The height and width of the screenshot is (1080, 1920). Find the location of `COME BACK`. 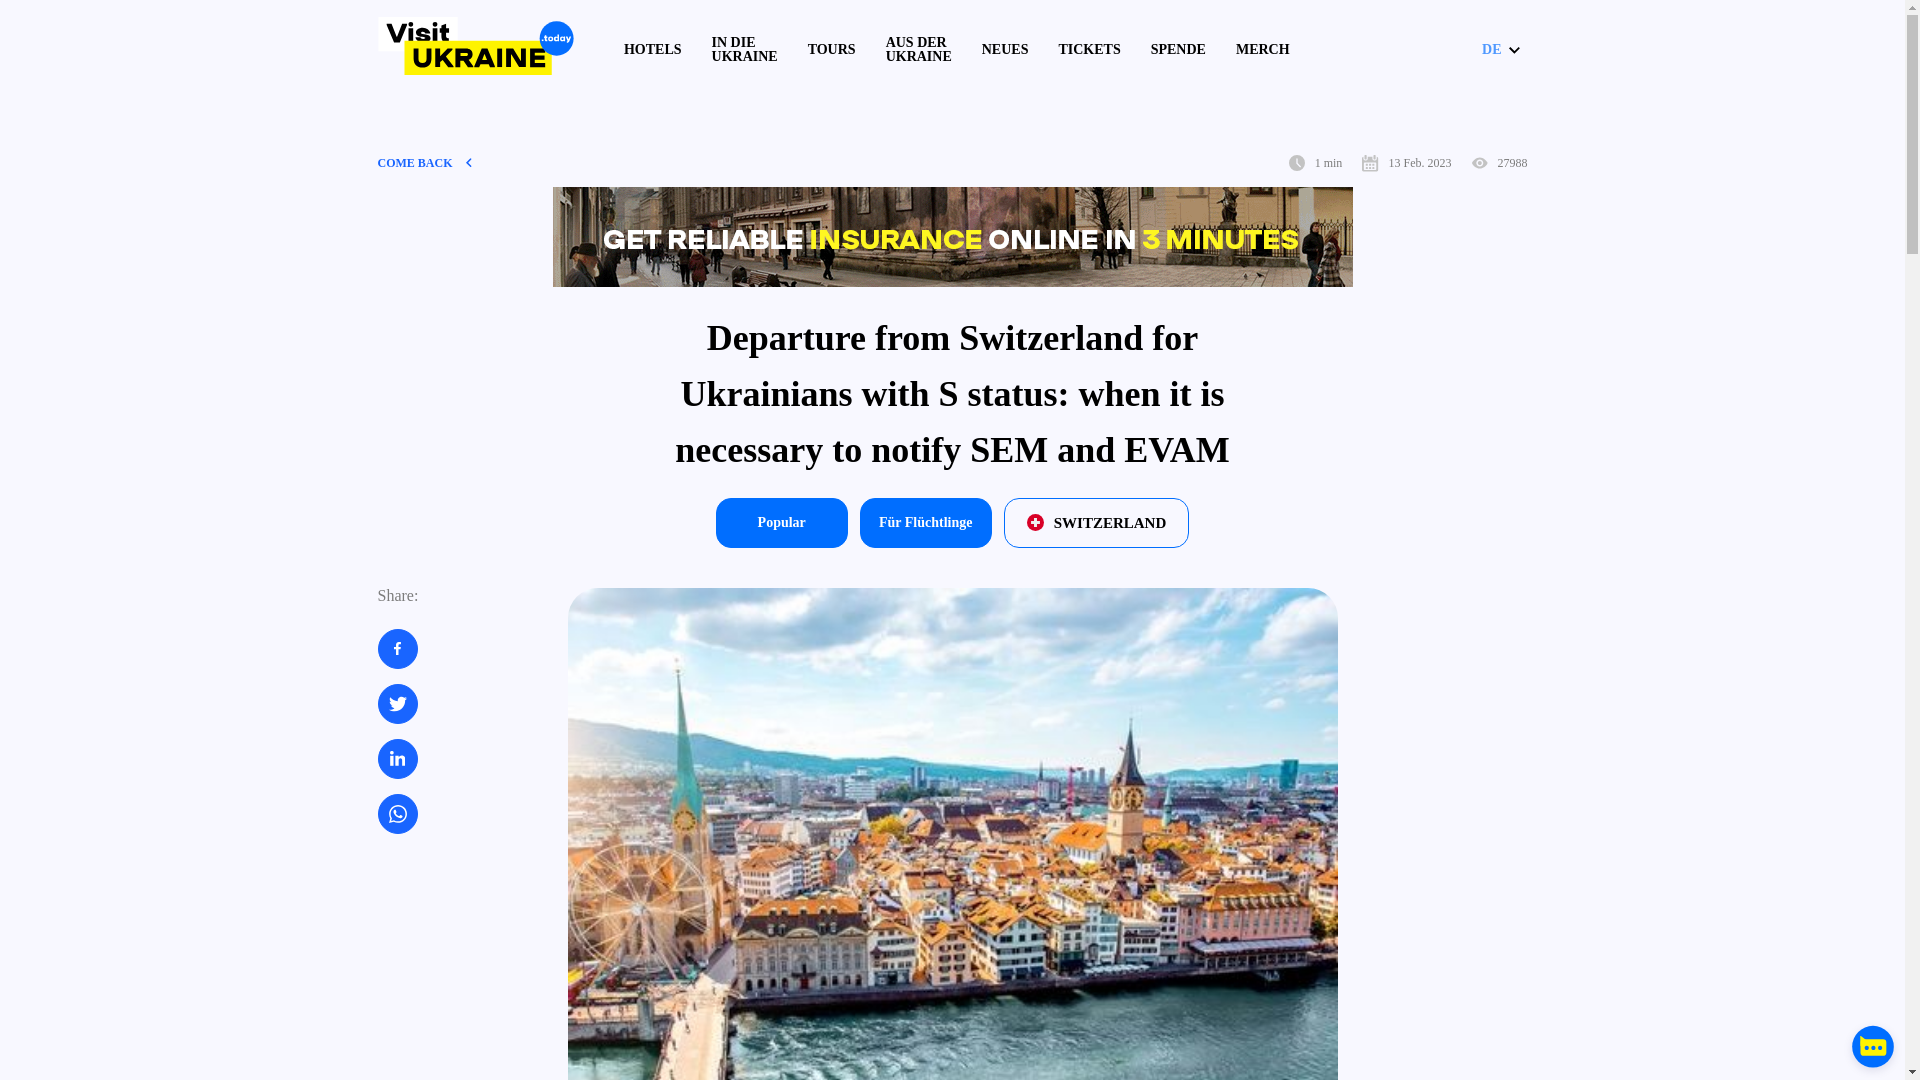

COME BACK is located at coordinates (425, 162).